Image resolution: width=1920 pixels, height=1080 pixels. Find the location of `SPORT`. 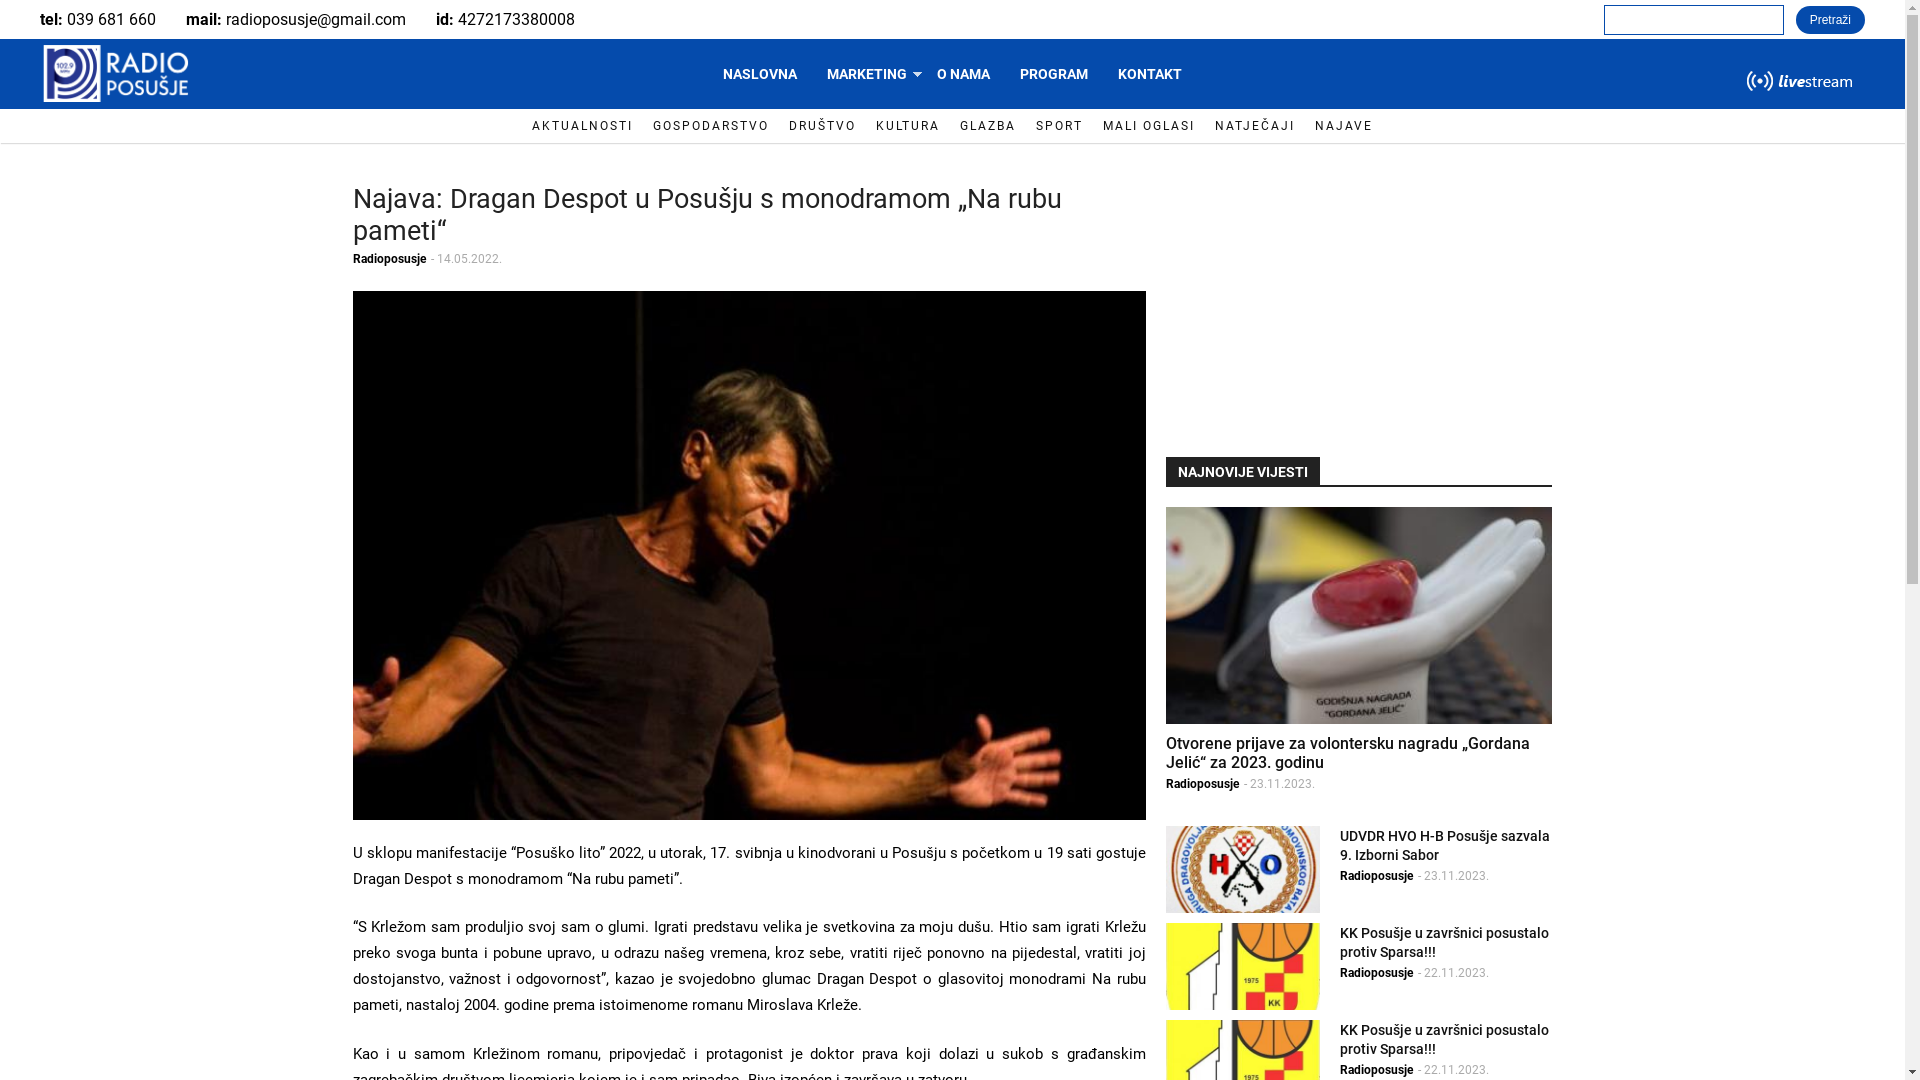

SPORT is located at coordinates (1060, 126).